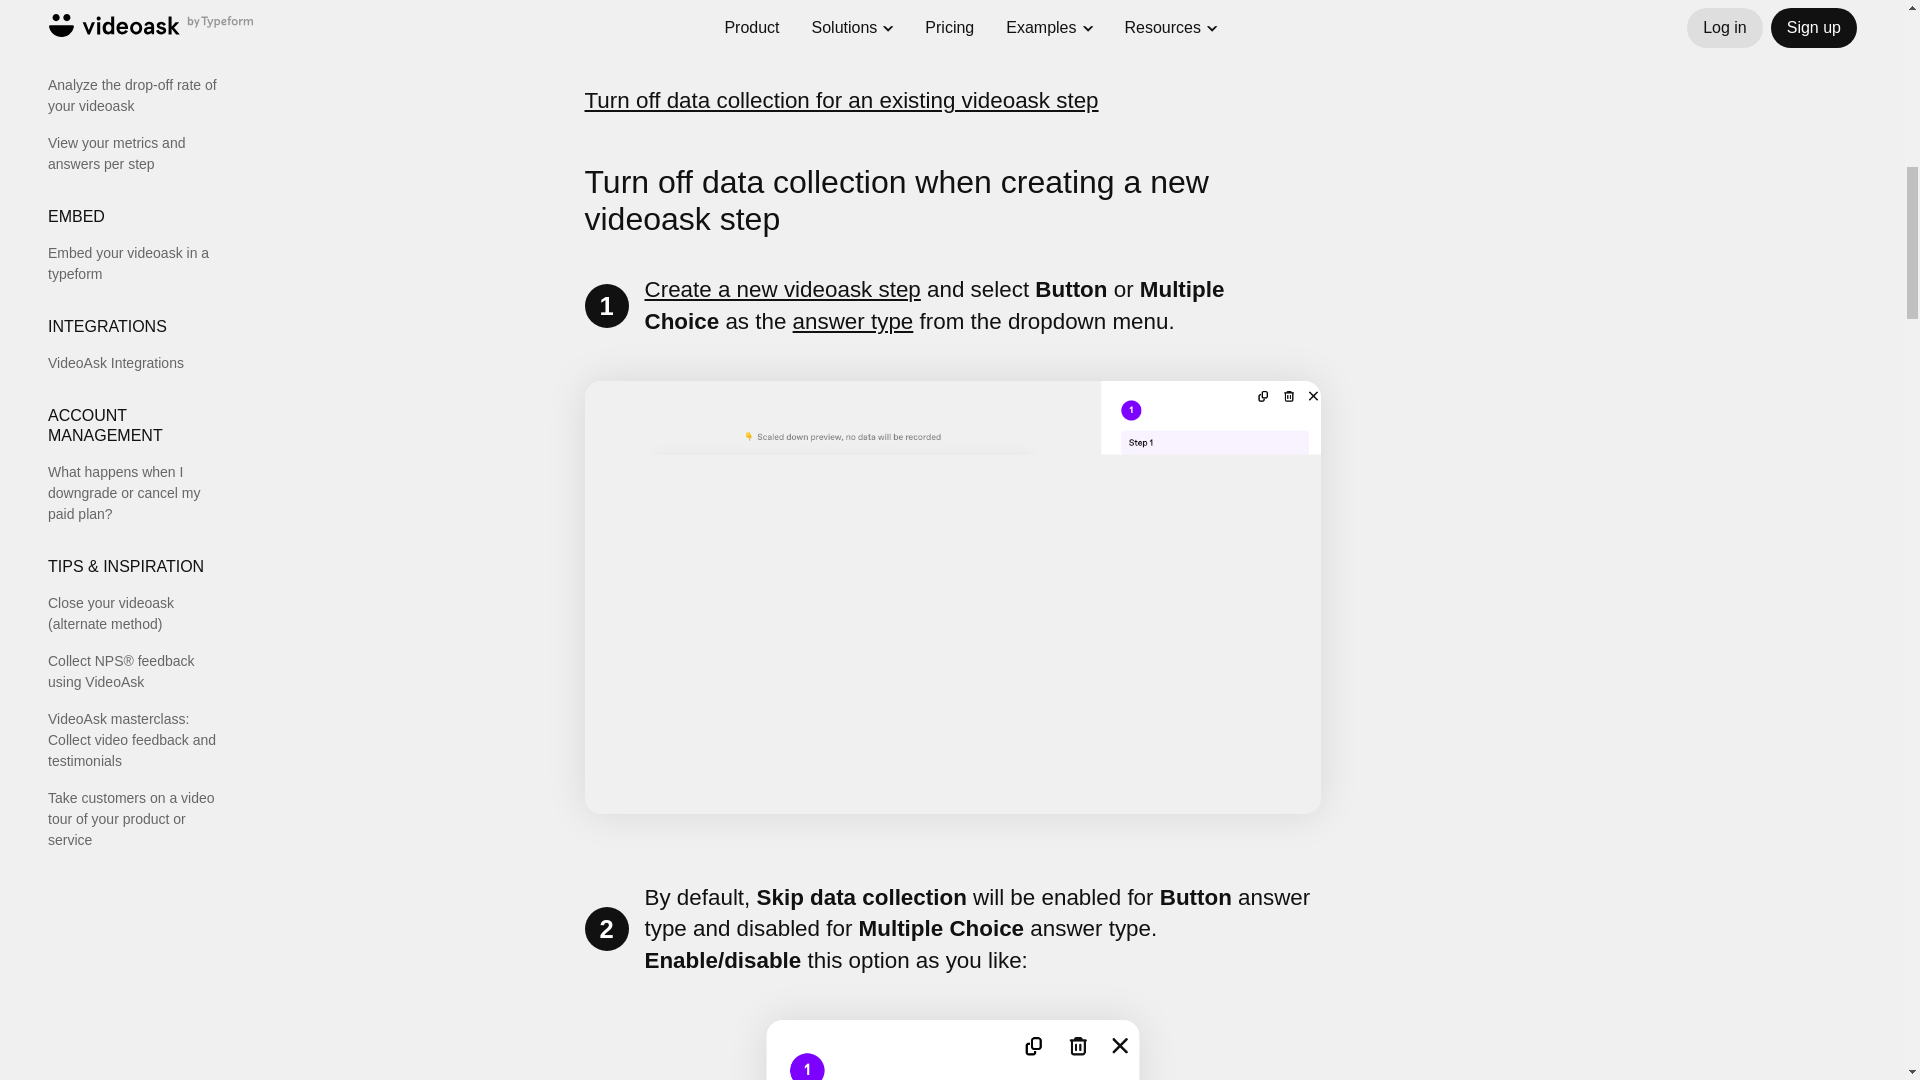 The image size is (1920, 1080). Describe the element at coordinates (139, 3) in the screenshot. I see `Download your videos` at that location.